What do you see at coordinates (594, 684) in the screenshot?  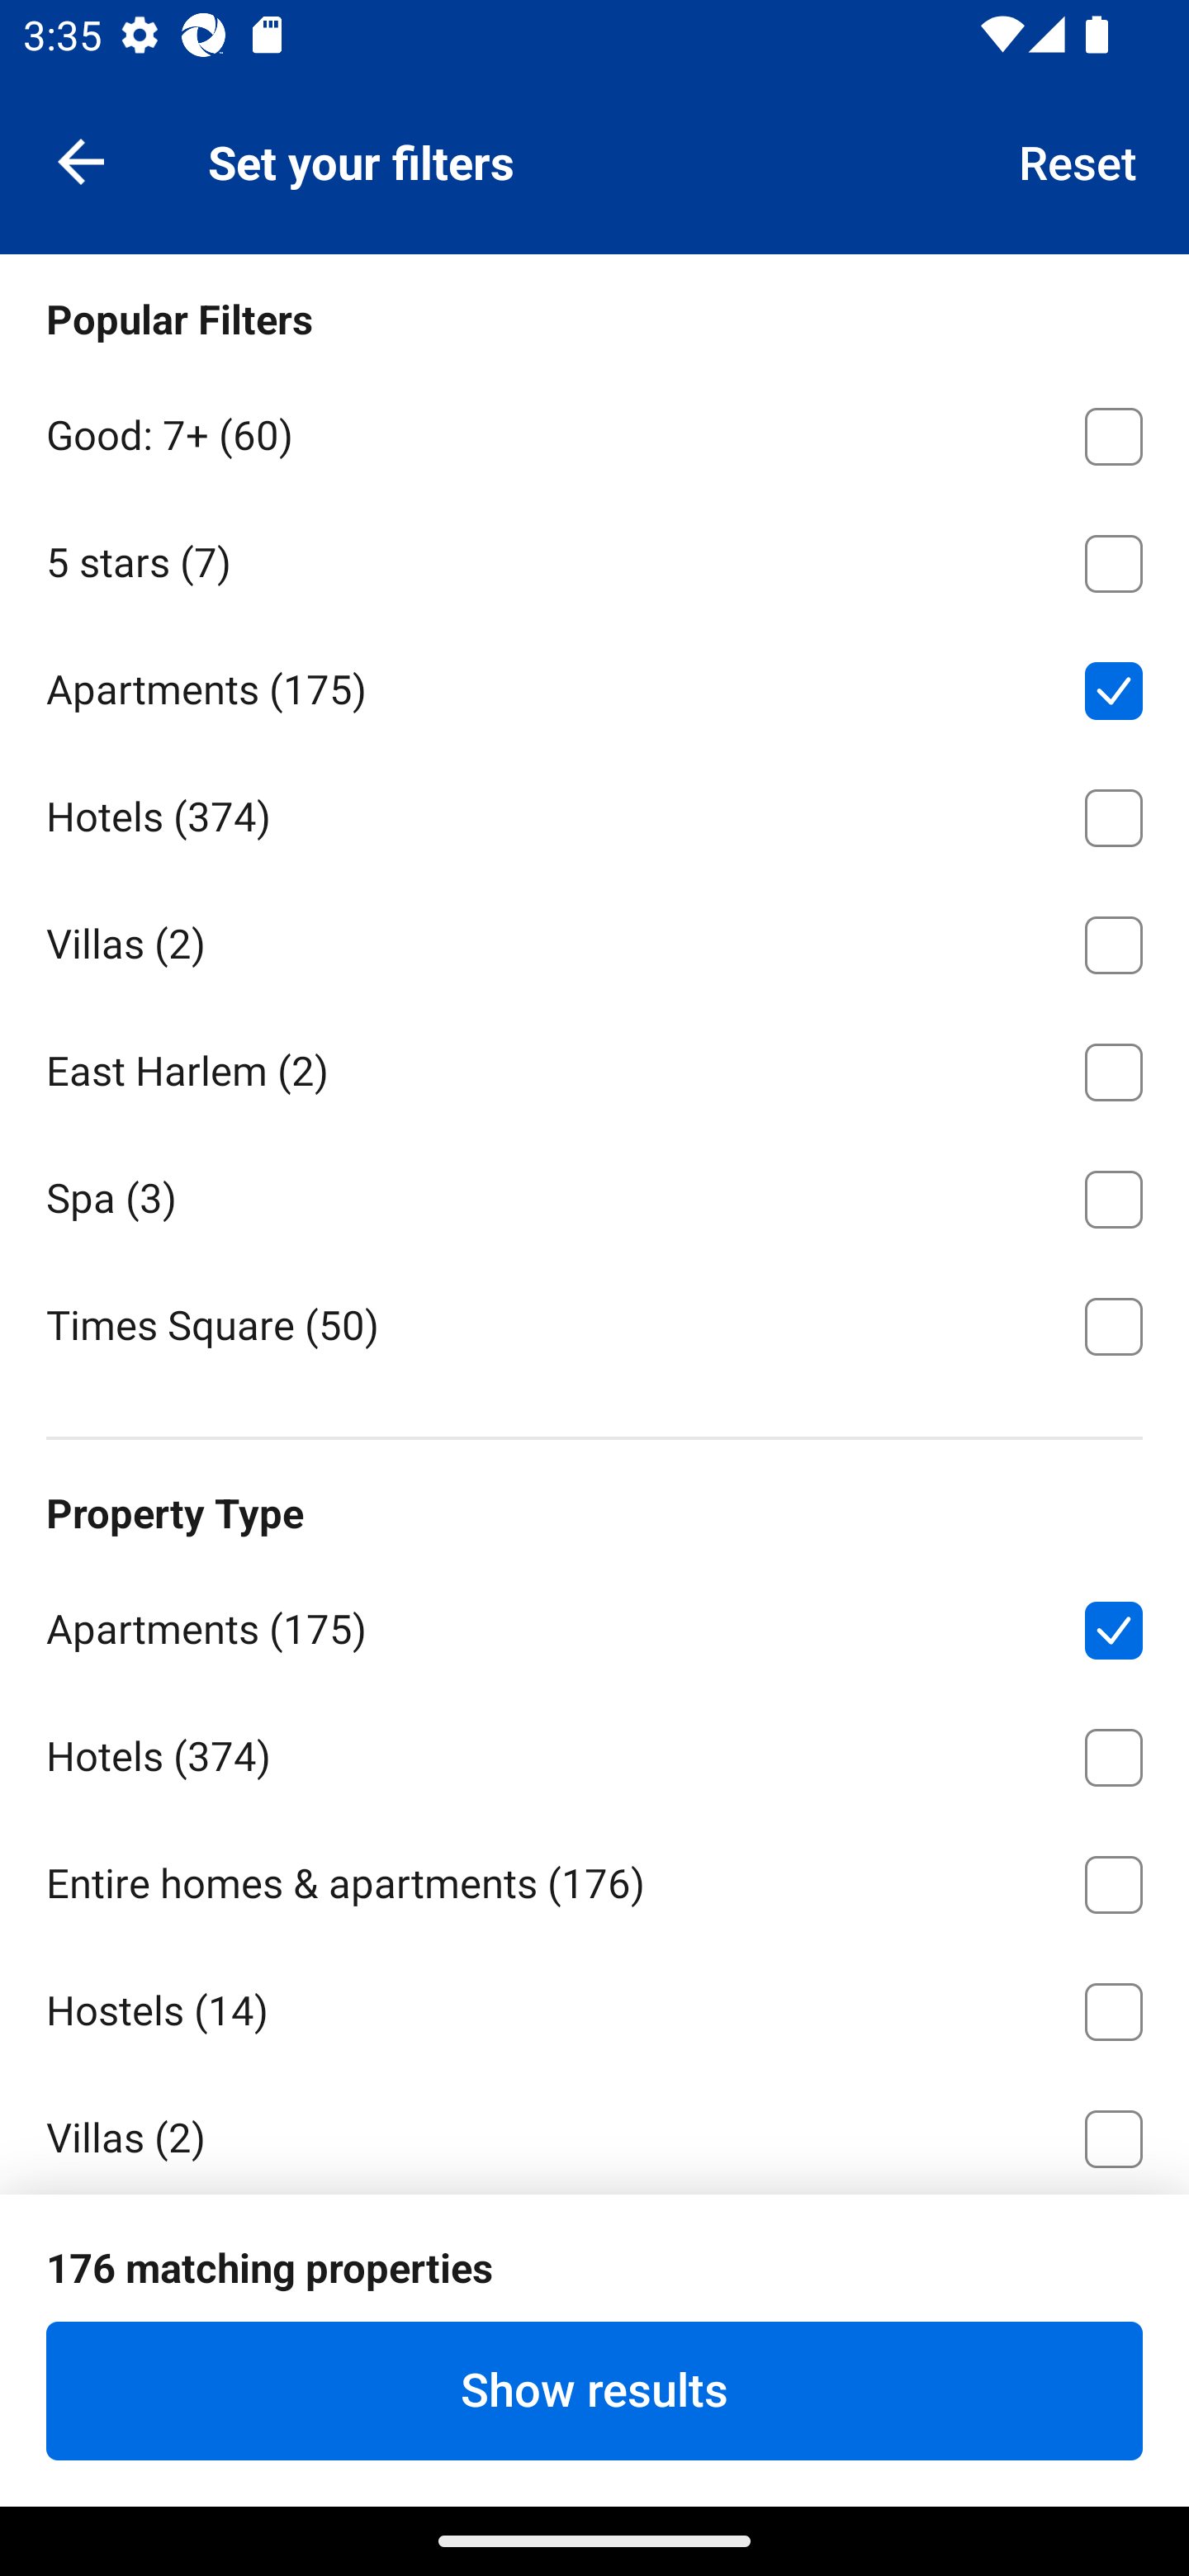 I see `Apartments ⁦(175)` at bounding box center [594, 684].